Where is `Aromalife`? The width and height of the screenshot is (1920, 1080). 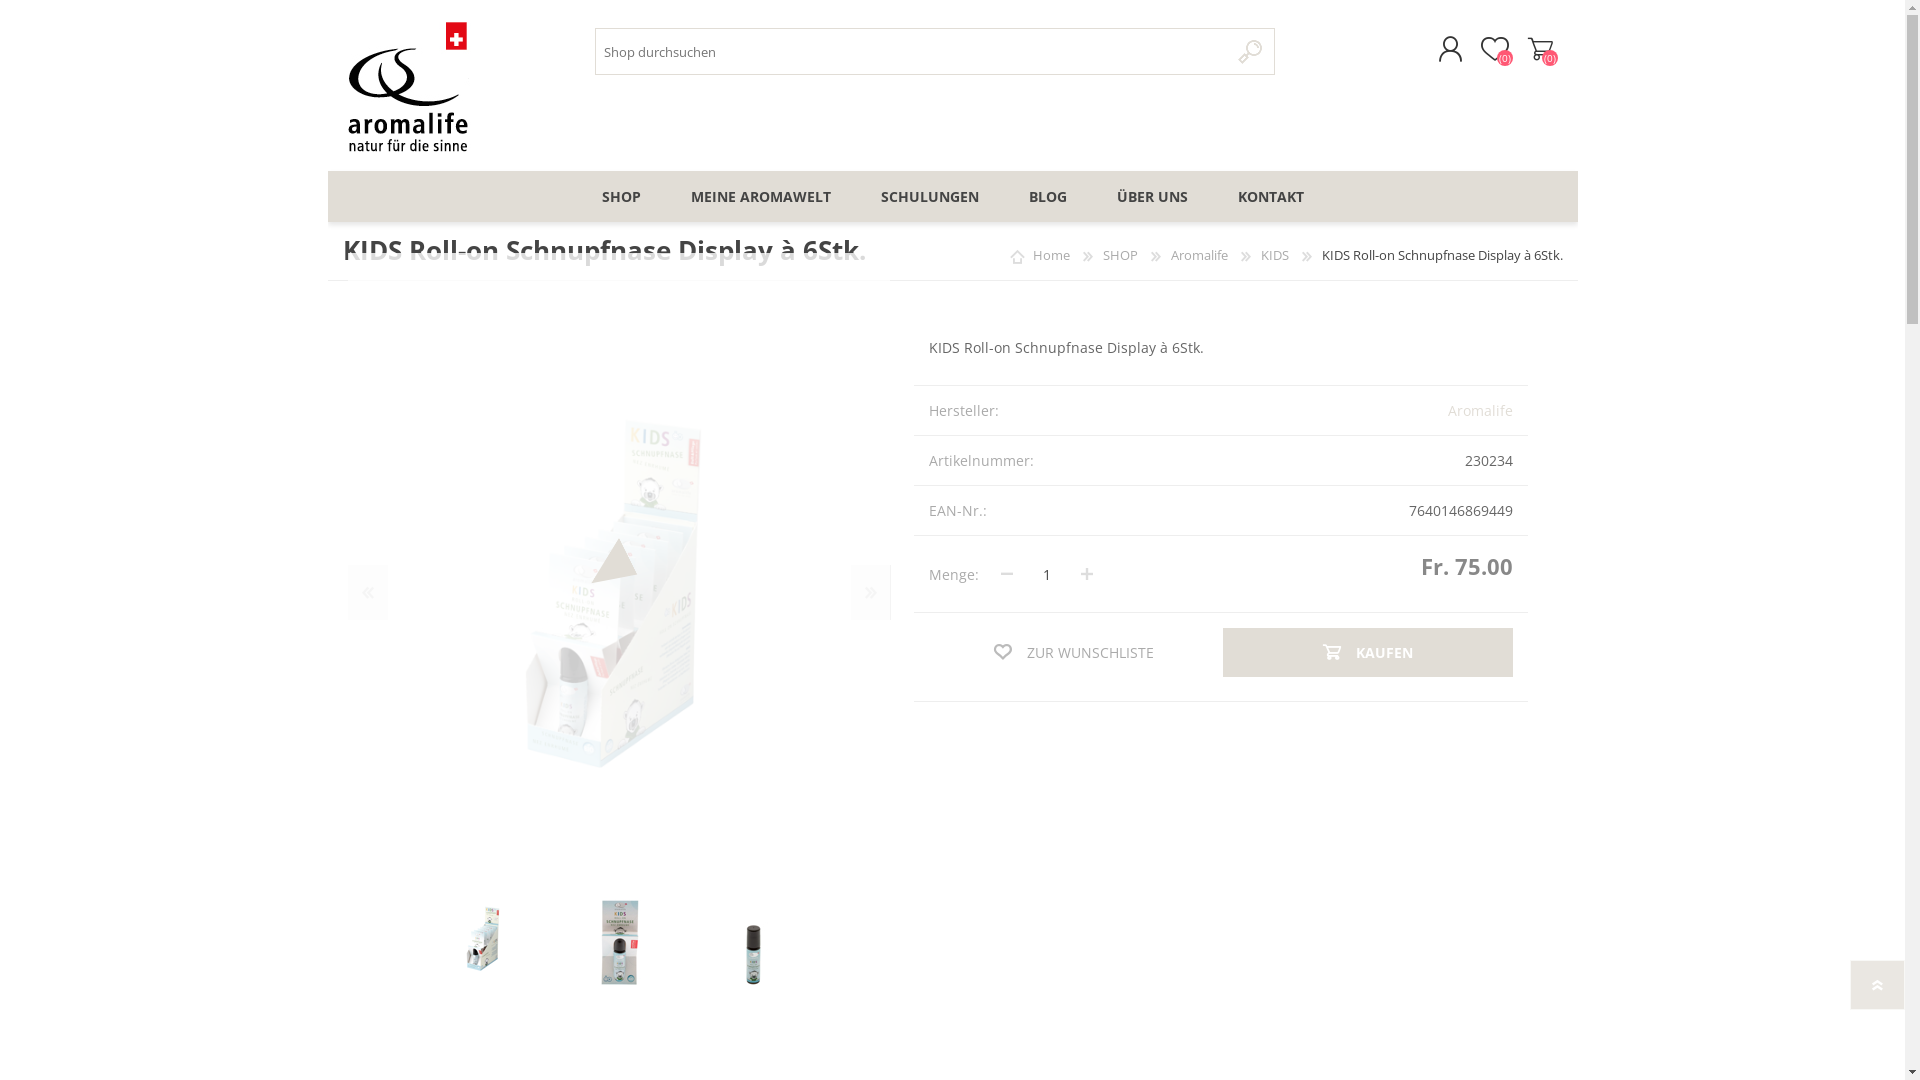 Aromalife is located at coordinates (1480, 410).